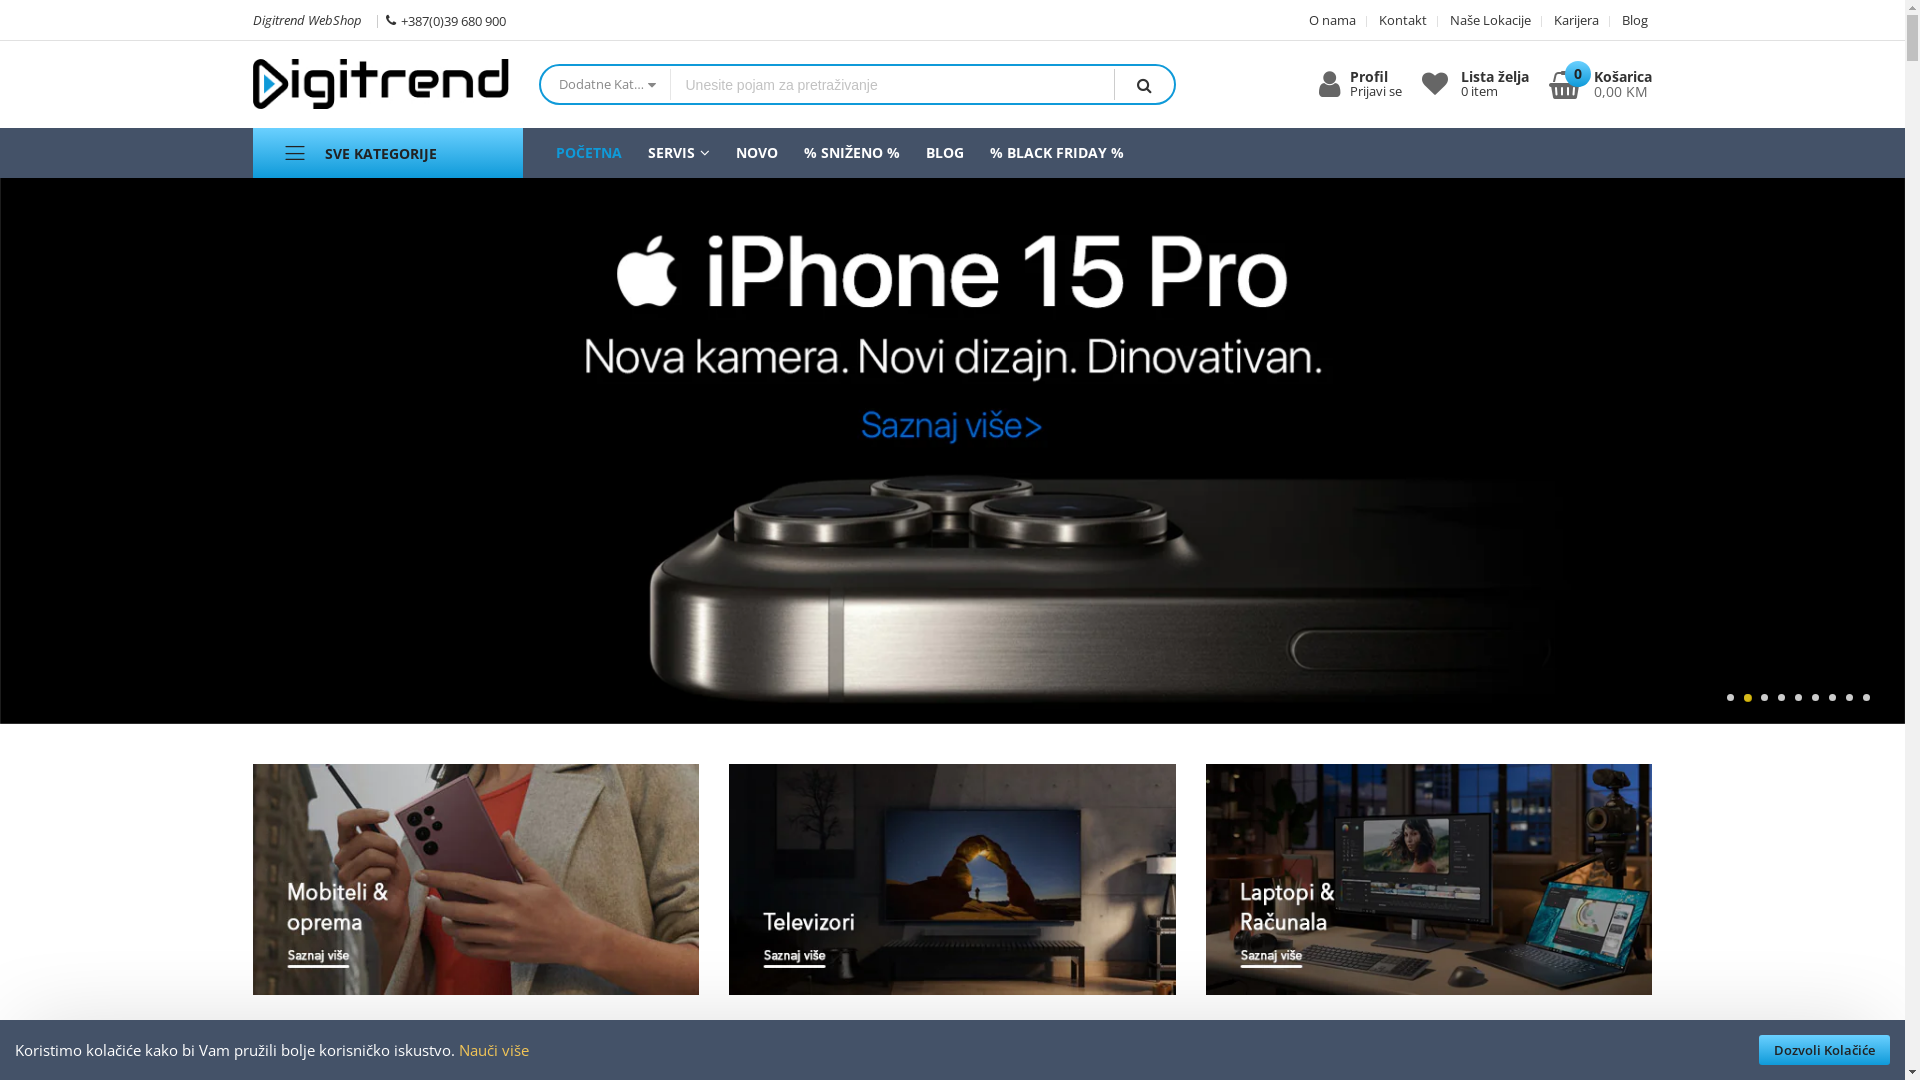 This screenshot has height=1080, width=1920. I want to click on SERVIS, so click(678, 152).